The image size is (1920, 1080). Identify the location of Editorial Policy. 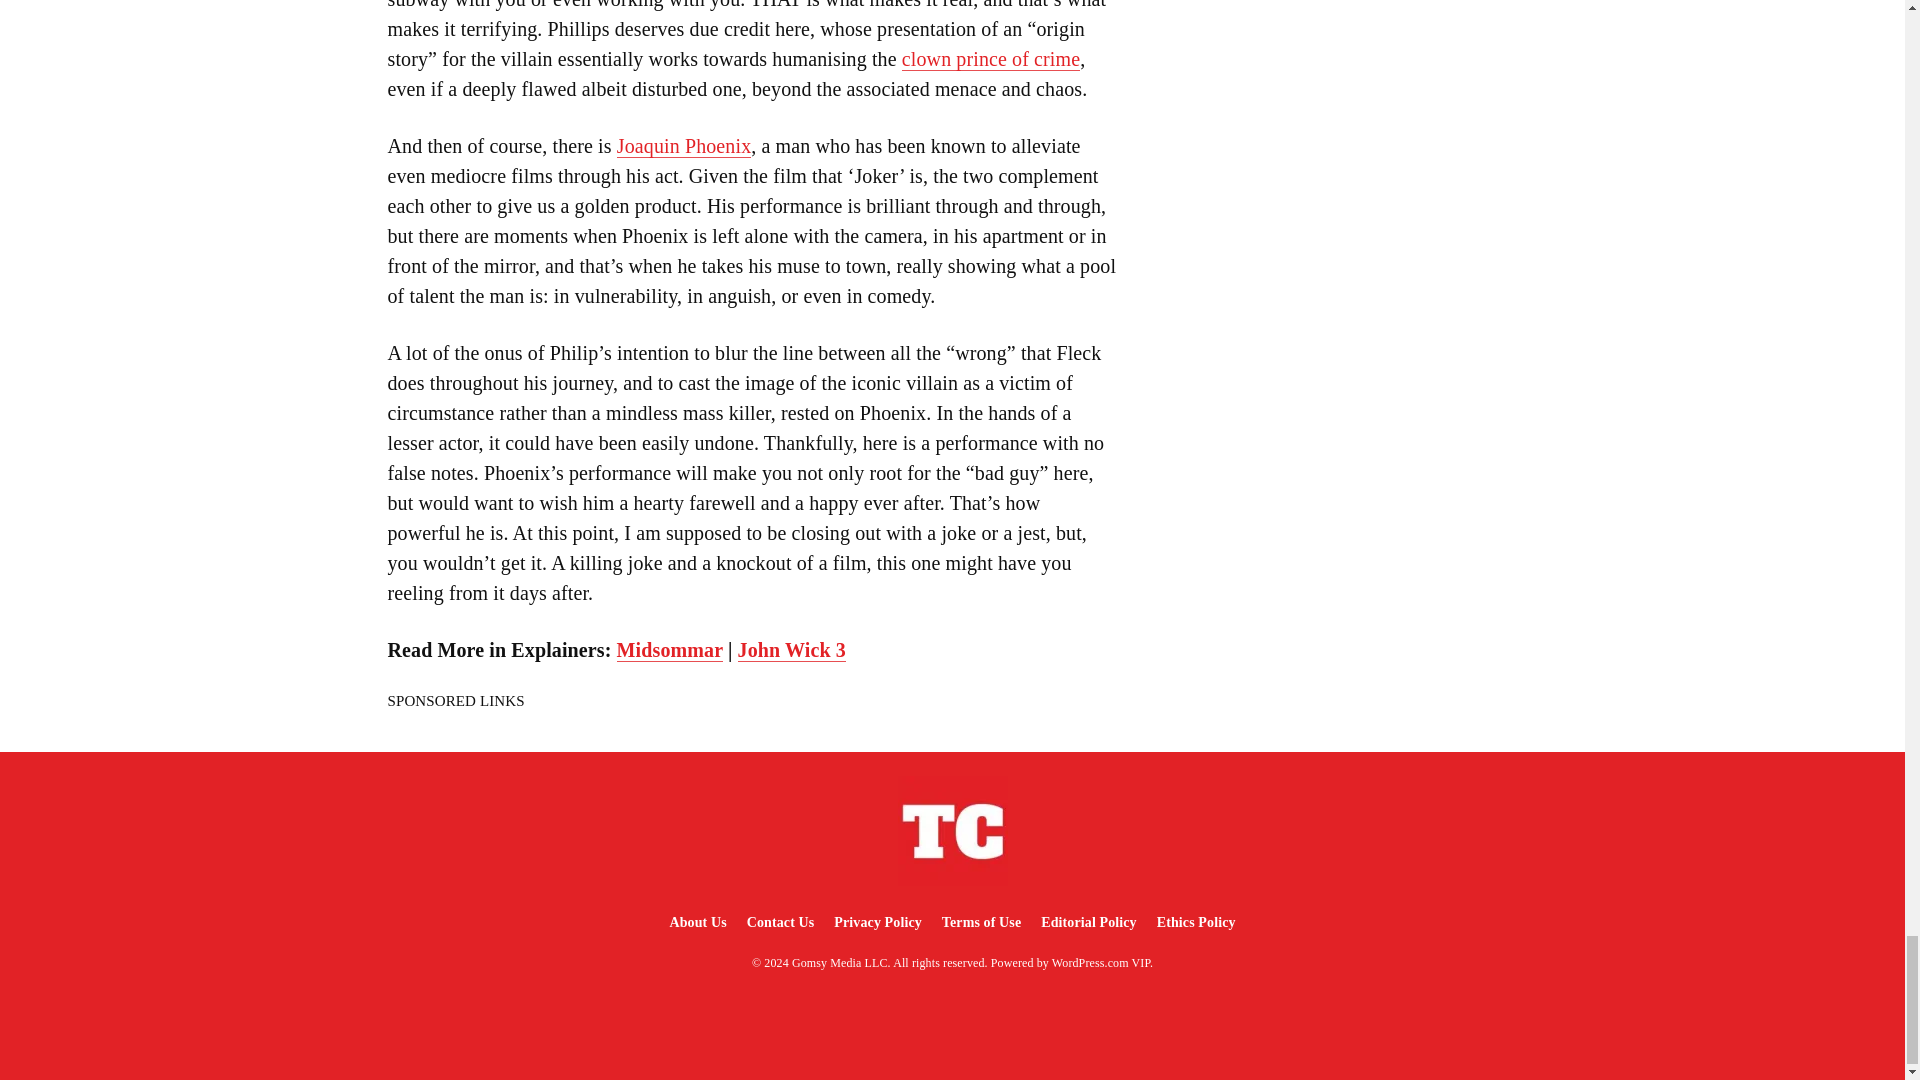
(1088, 922).